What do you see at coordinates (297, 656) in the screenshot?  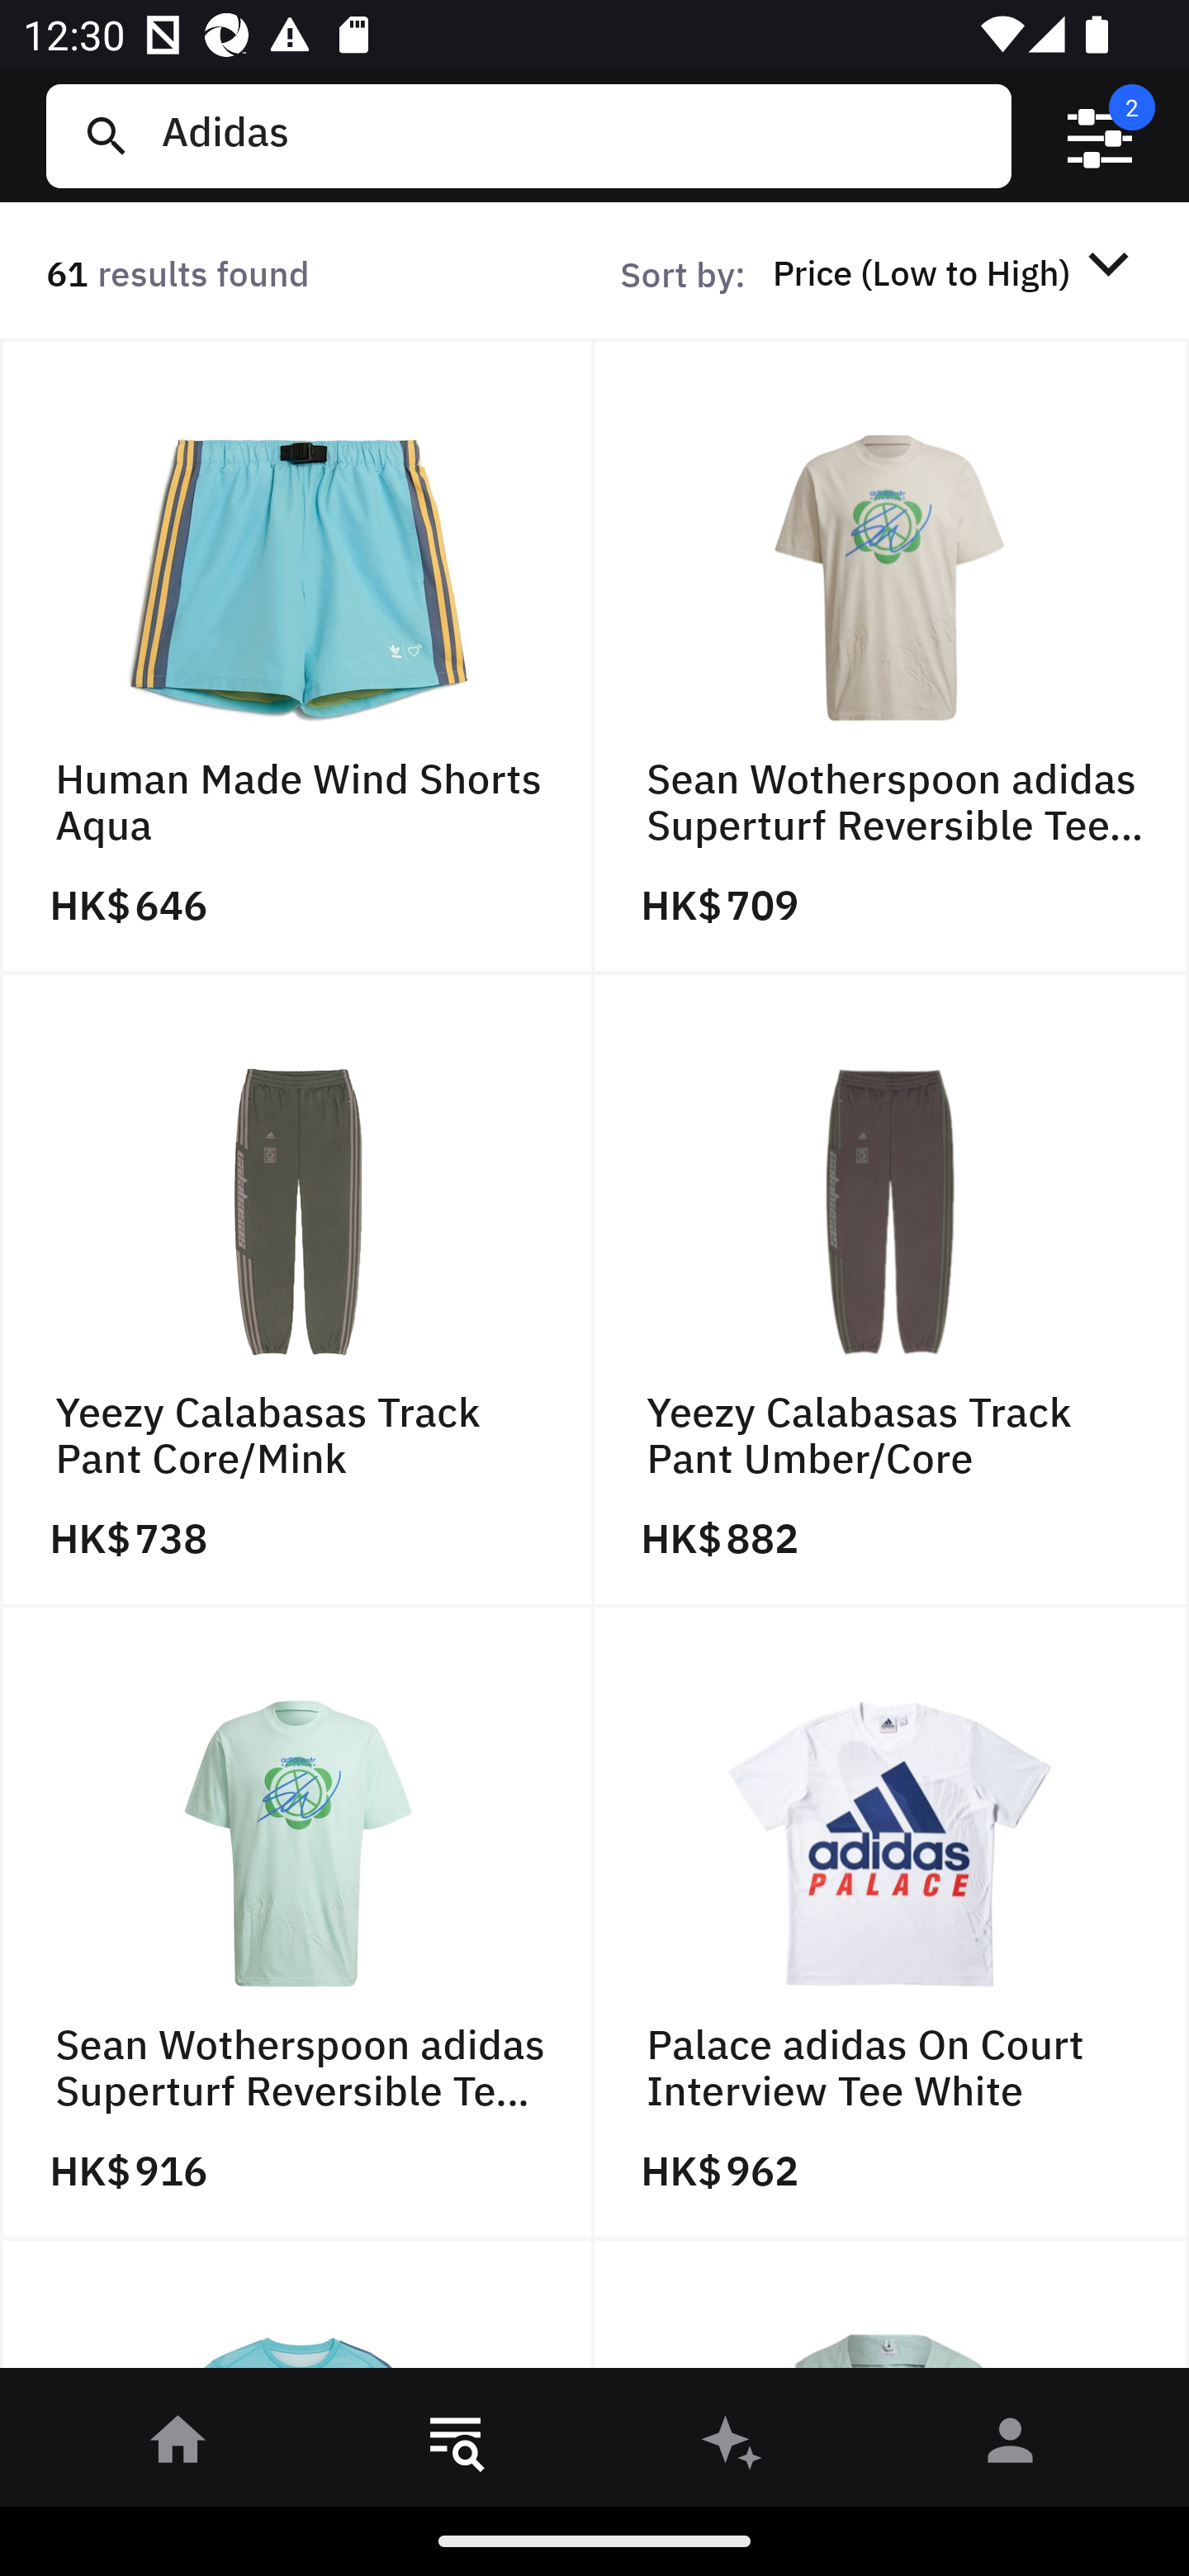 I see `Human Made Wind Shorts Aqua HK$ 646` at bounding box center [297, 656].